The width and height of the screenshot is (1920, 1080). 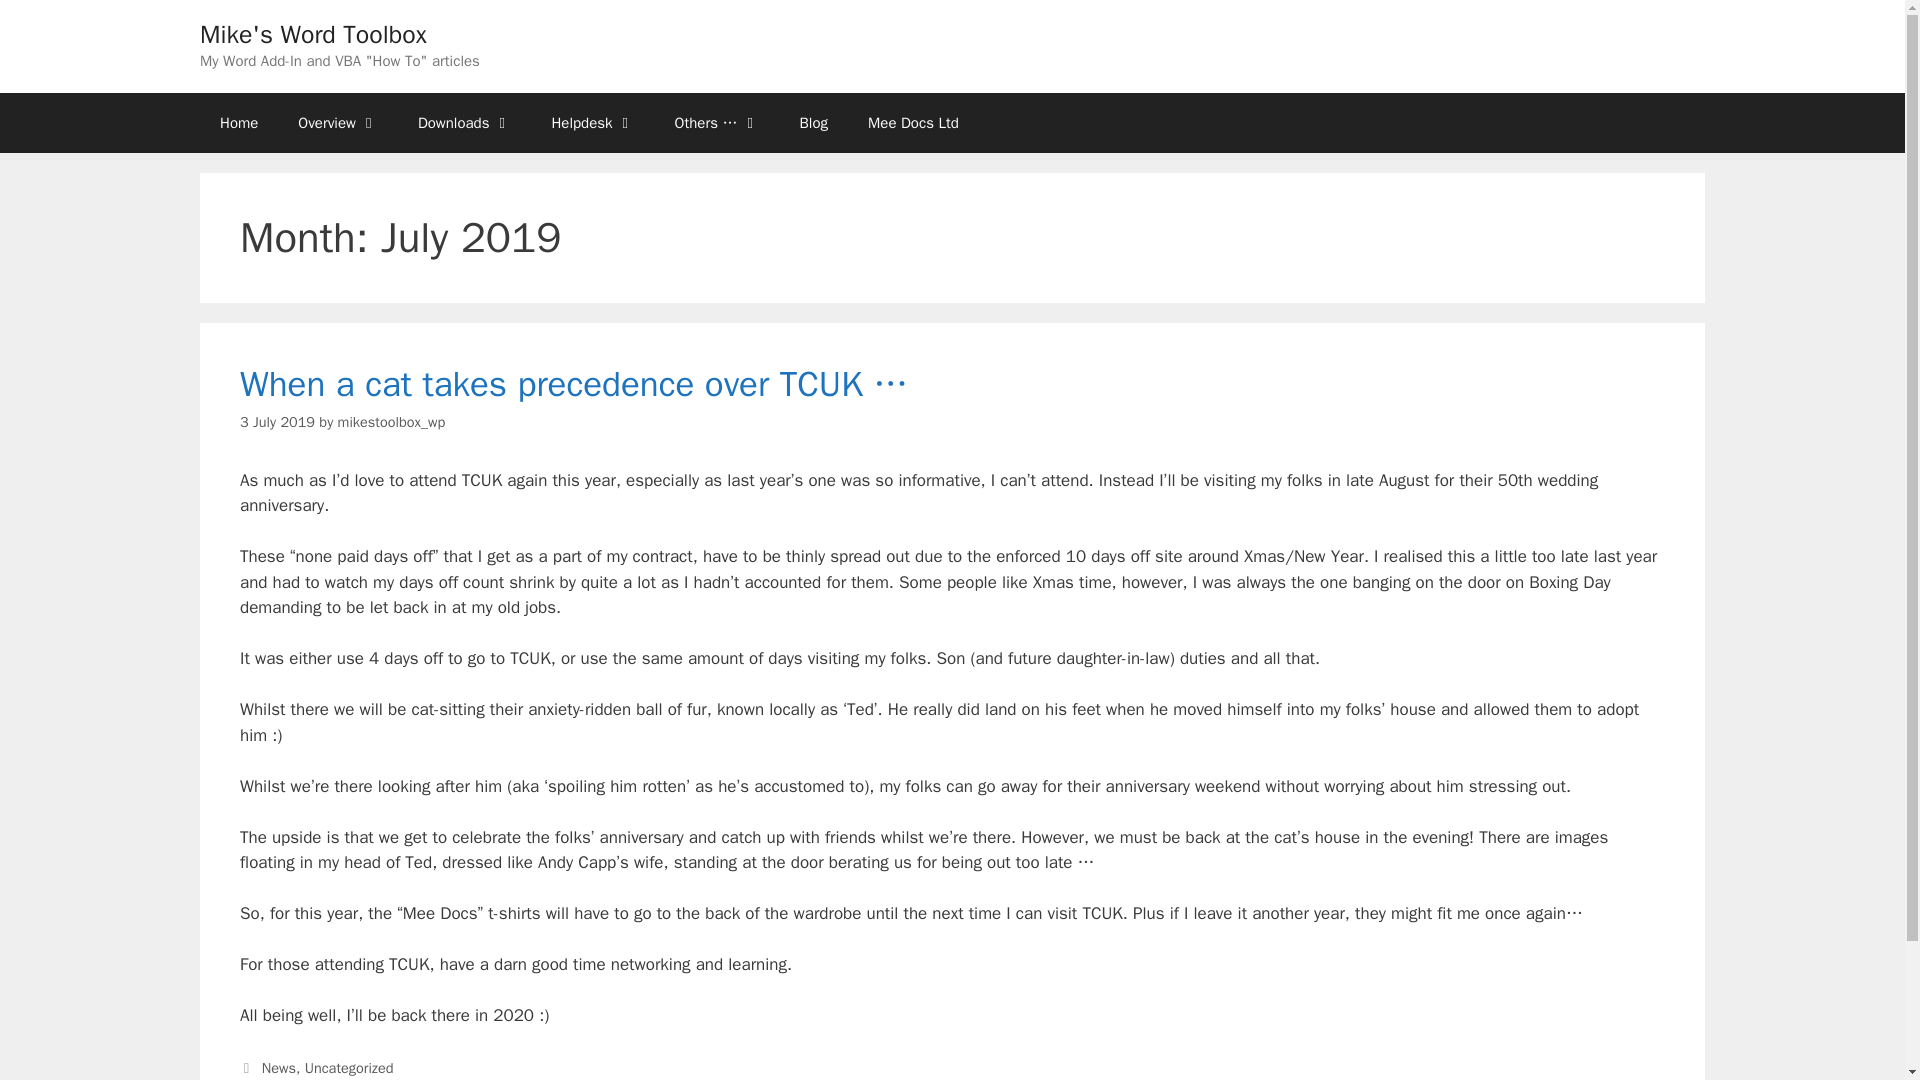 I want to click on Home, so click(x=238, y=122).